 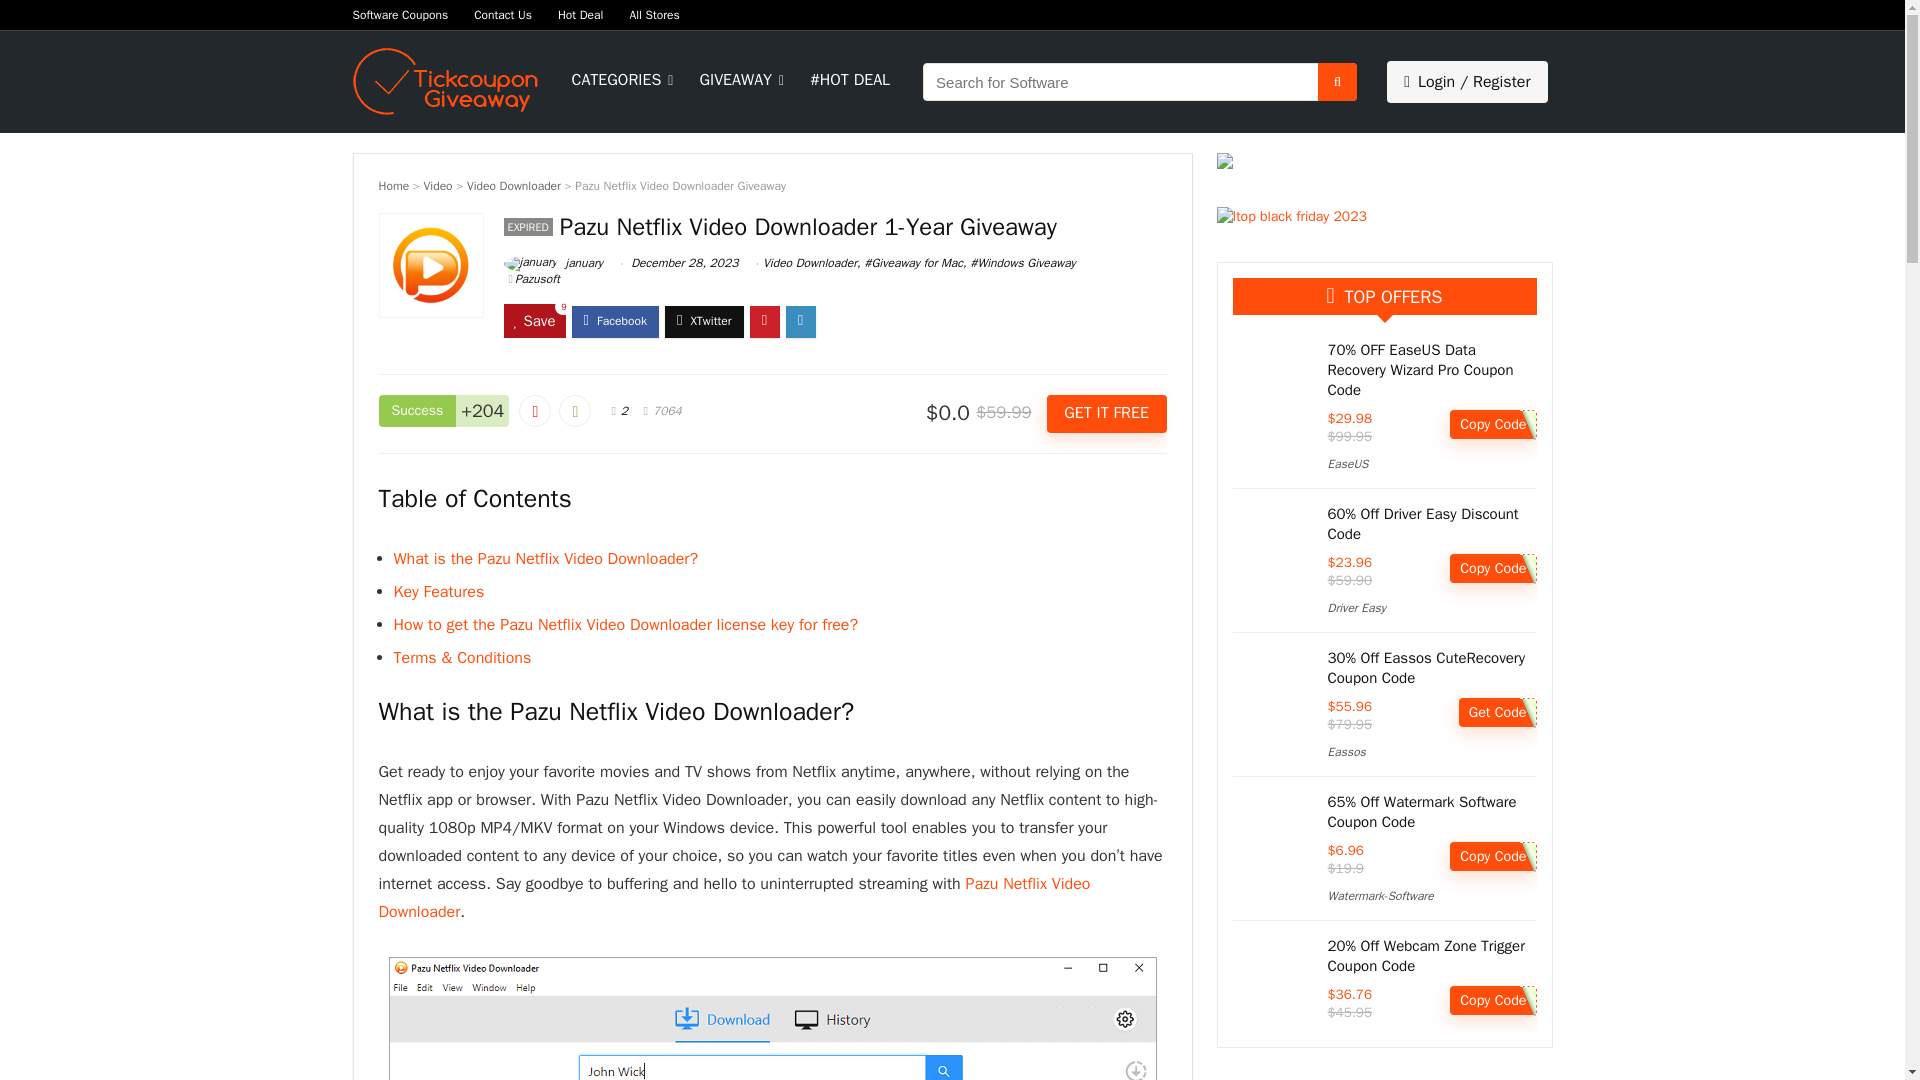 What do you see at coordinates (734, 898) in the screenshot?
I see `Pazu Netflix Video Downloader` at bounding box center [734, 898].